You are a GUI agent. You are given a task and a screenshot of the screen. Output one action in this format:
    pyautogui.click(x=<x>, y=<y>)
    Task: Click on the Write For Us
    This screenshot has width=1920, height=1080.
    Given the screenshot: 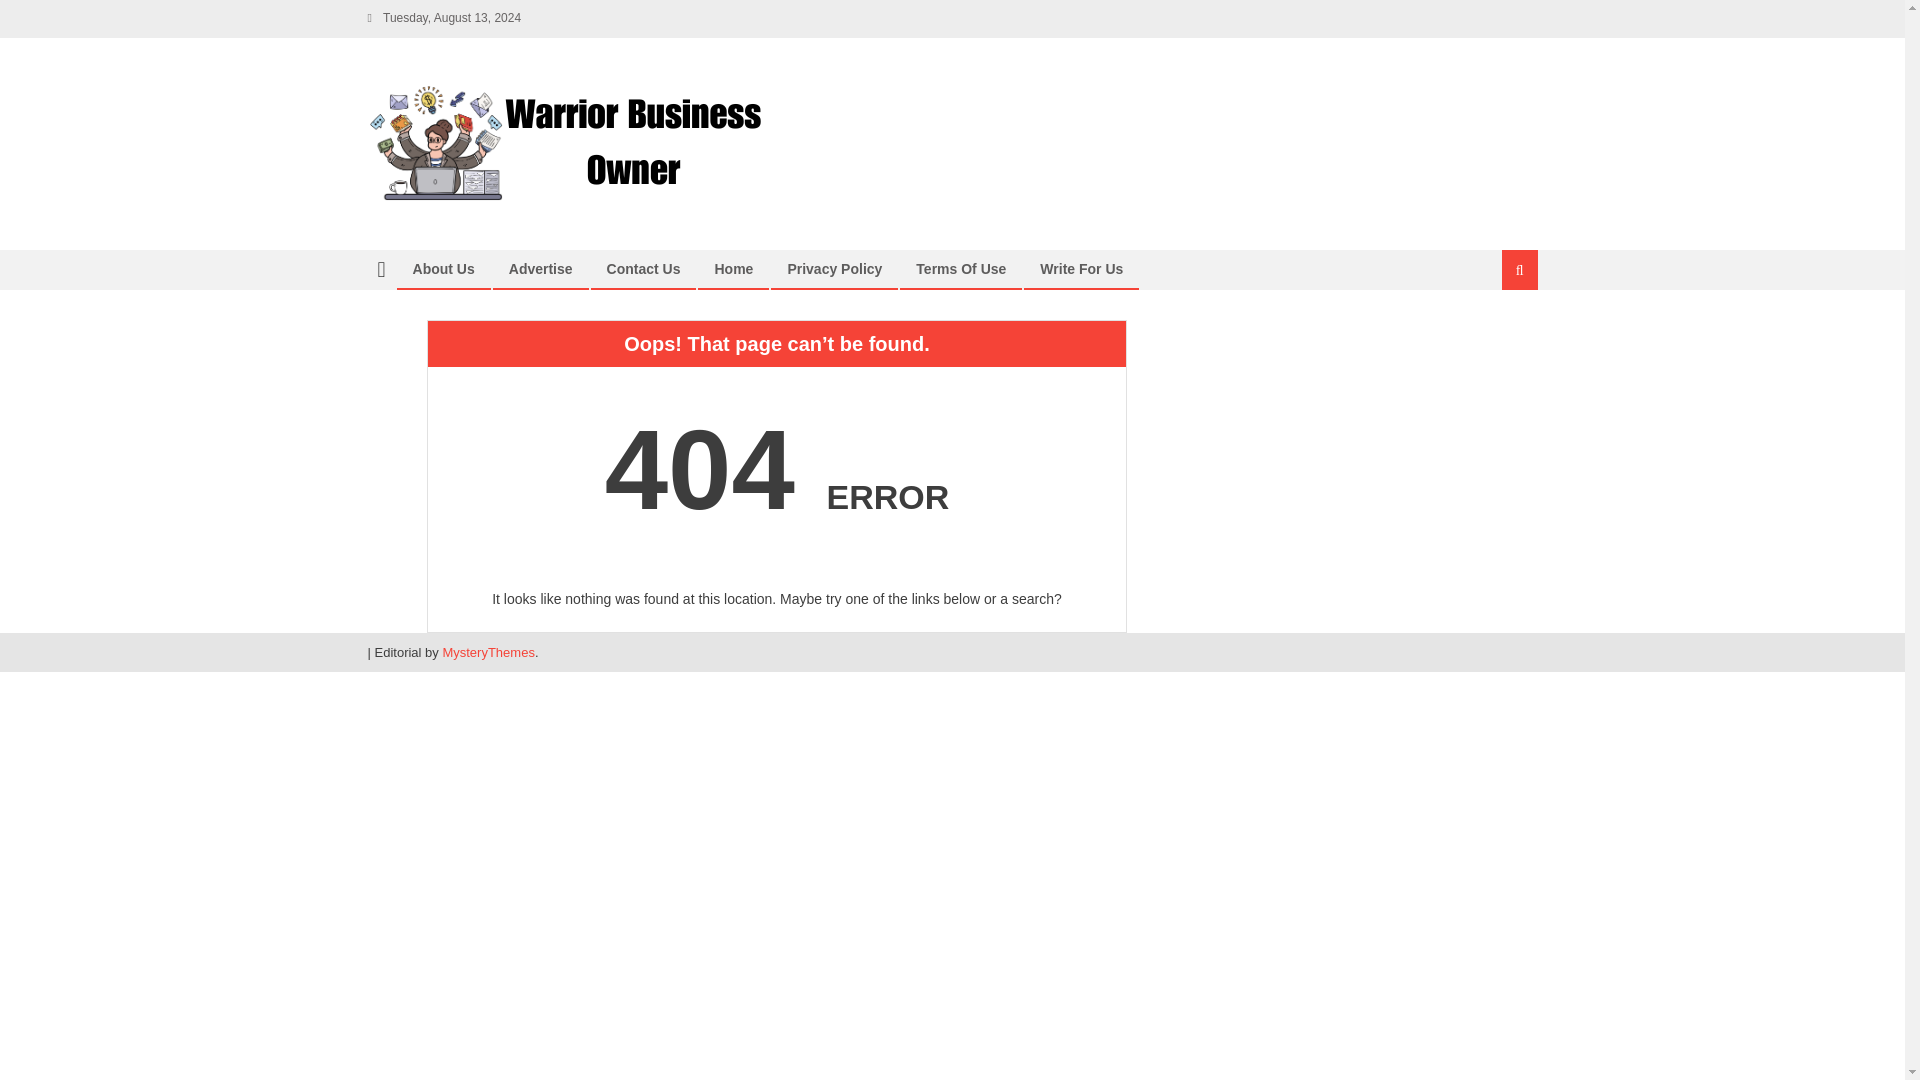 What is the action you would take?
    pyautogui.click(x=1082, y=268)
    